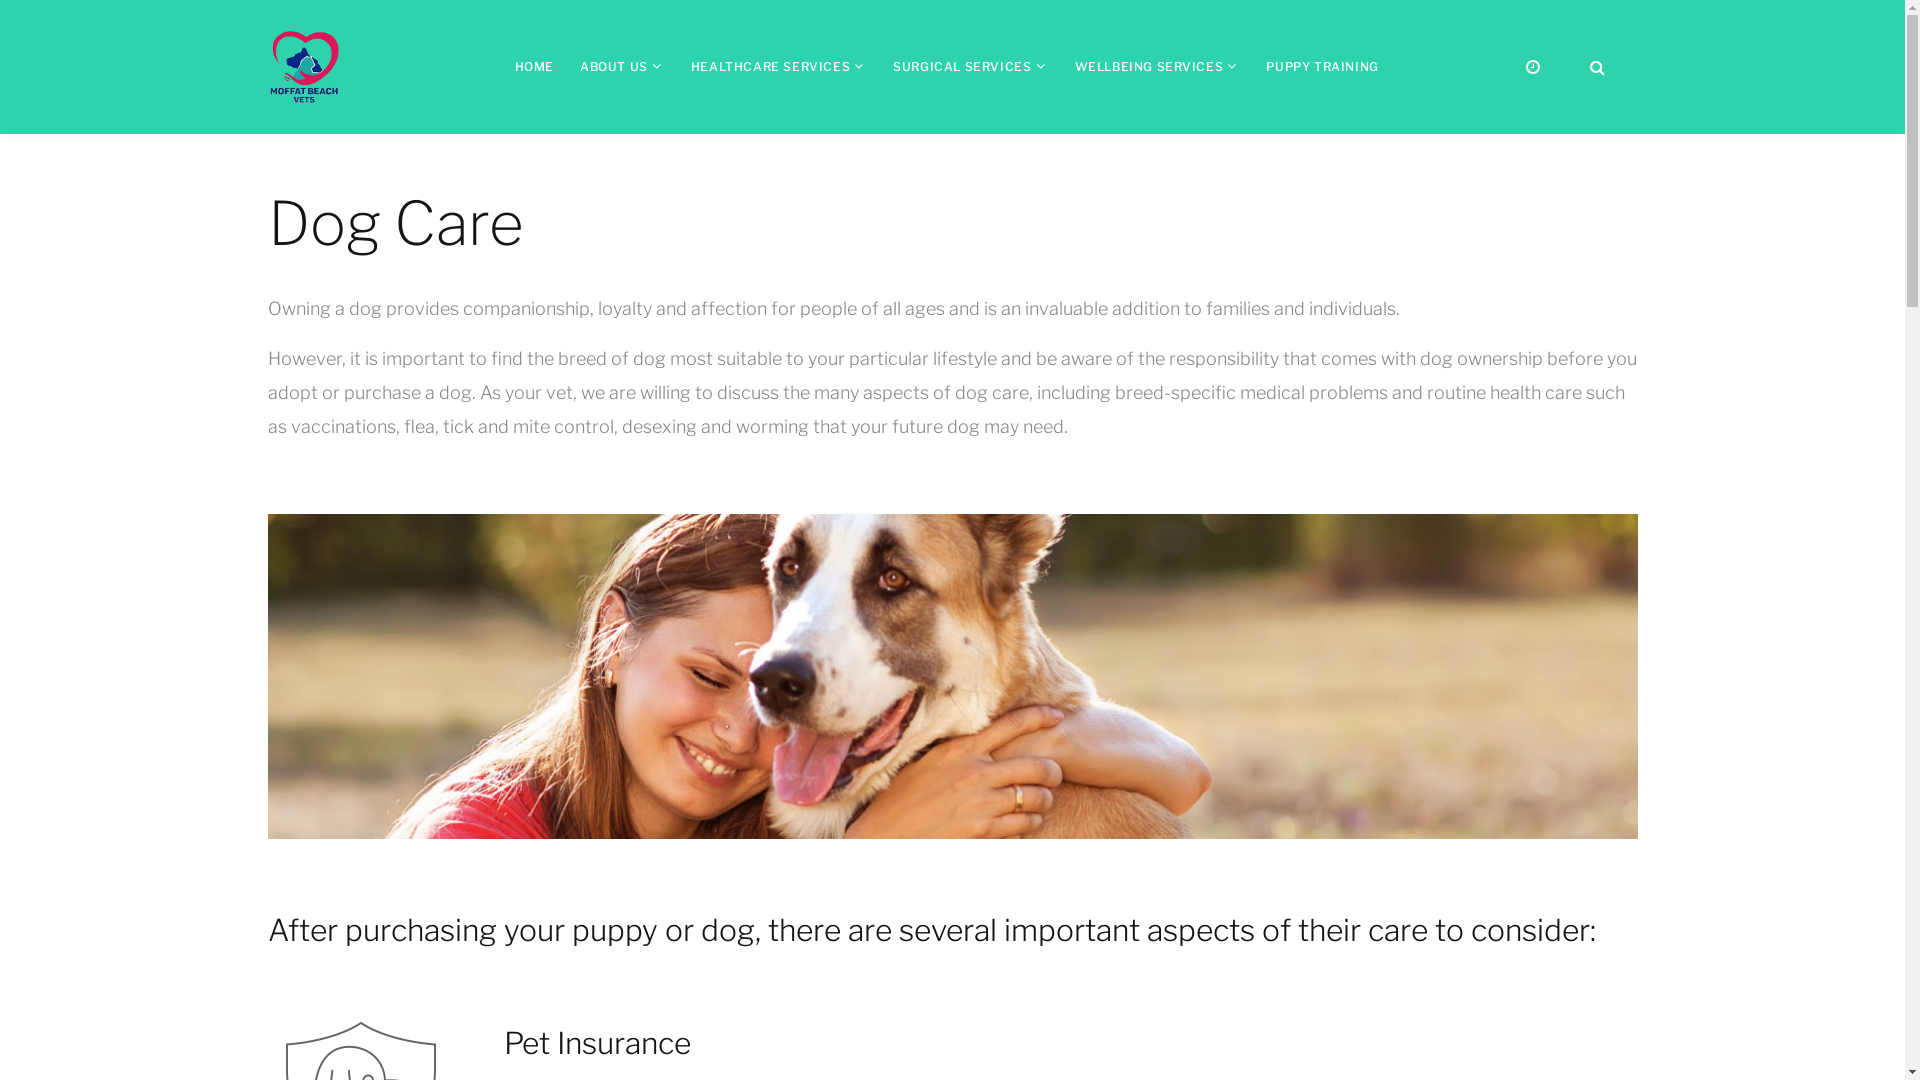  Describe the element at coordinates (614, 66) in the screenshot. I see `ABOUT US` at that location.